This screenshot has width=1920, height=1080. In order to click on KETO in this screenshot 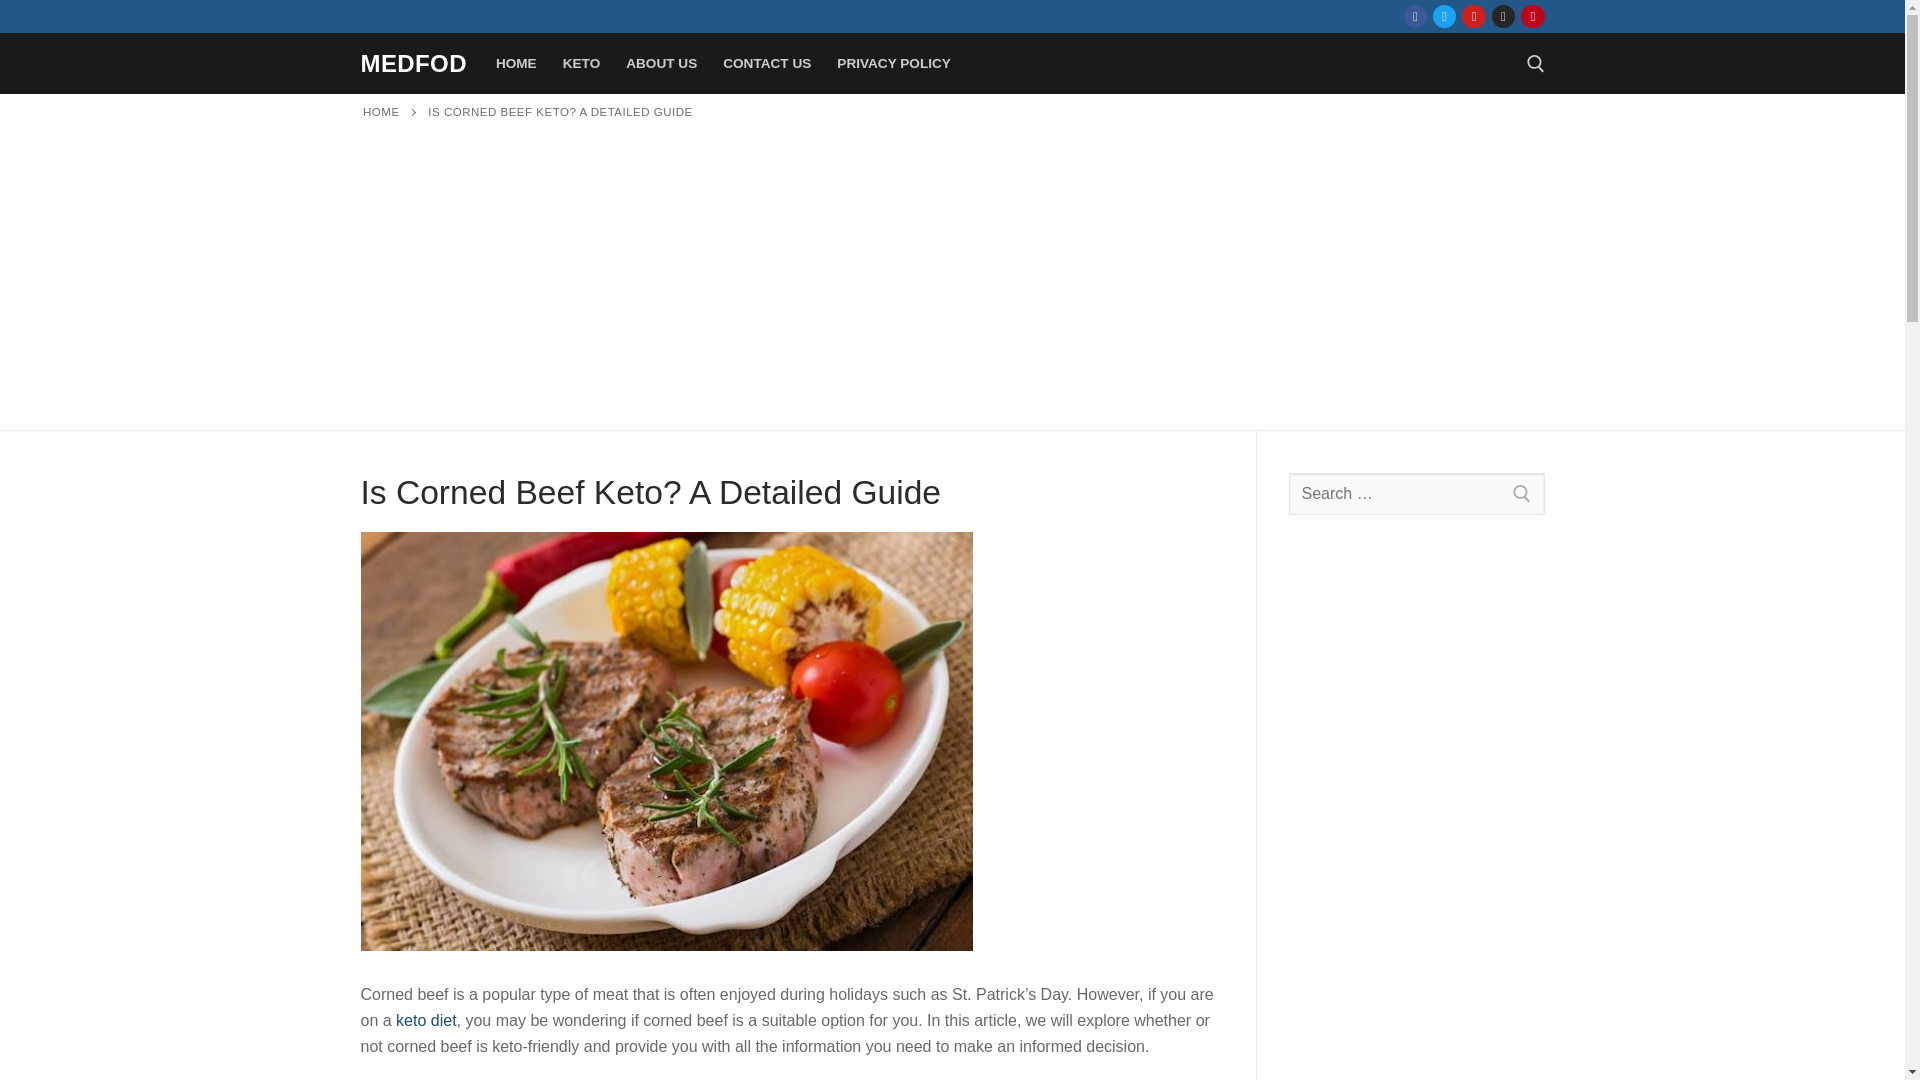, I will do `click(582, 64)`.